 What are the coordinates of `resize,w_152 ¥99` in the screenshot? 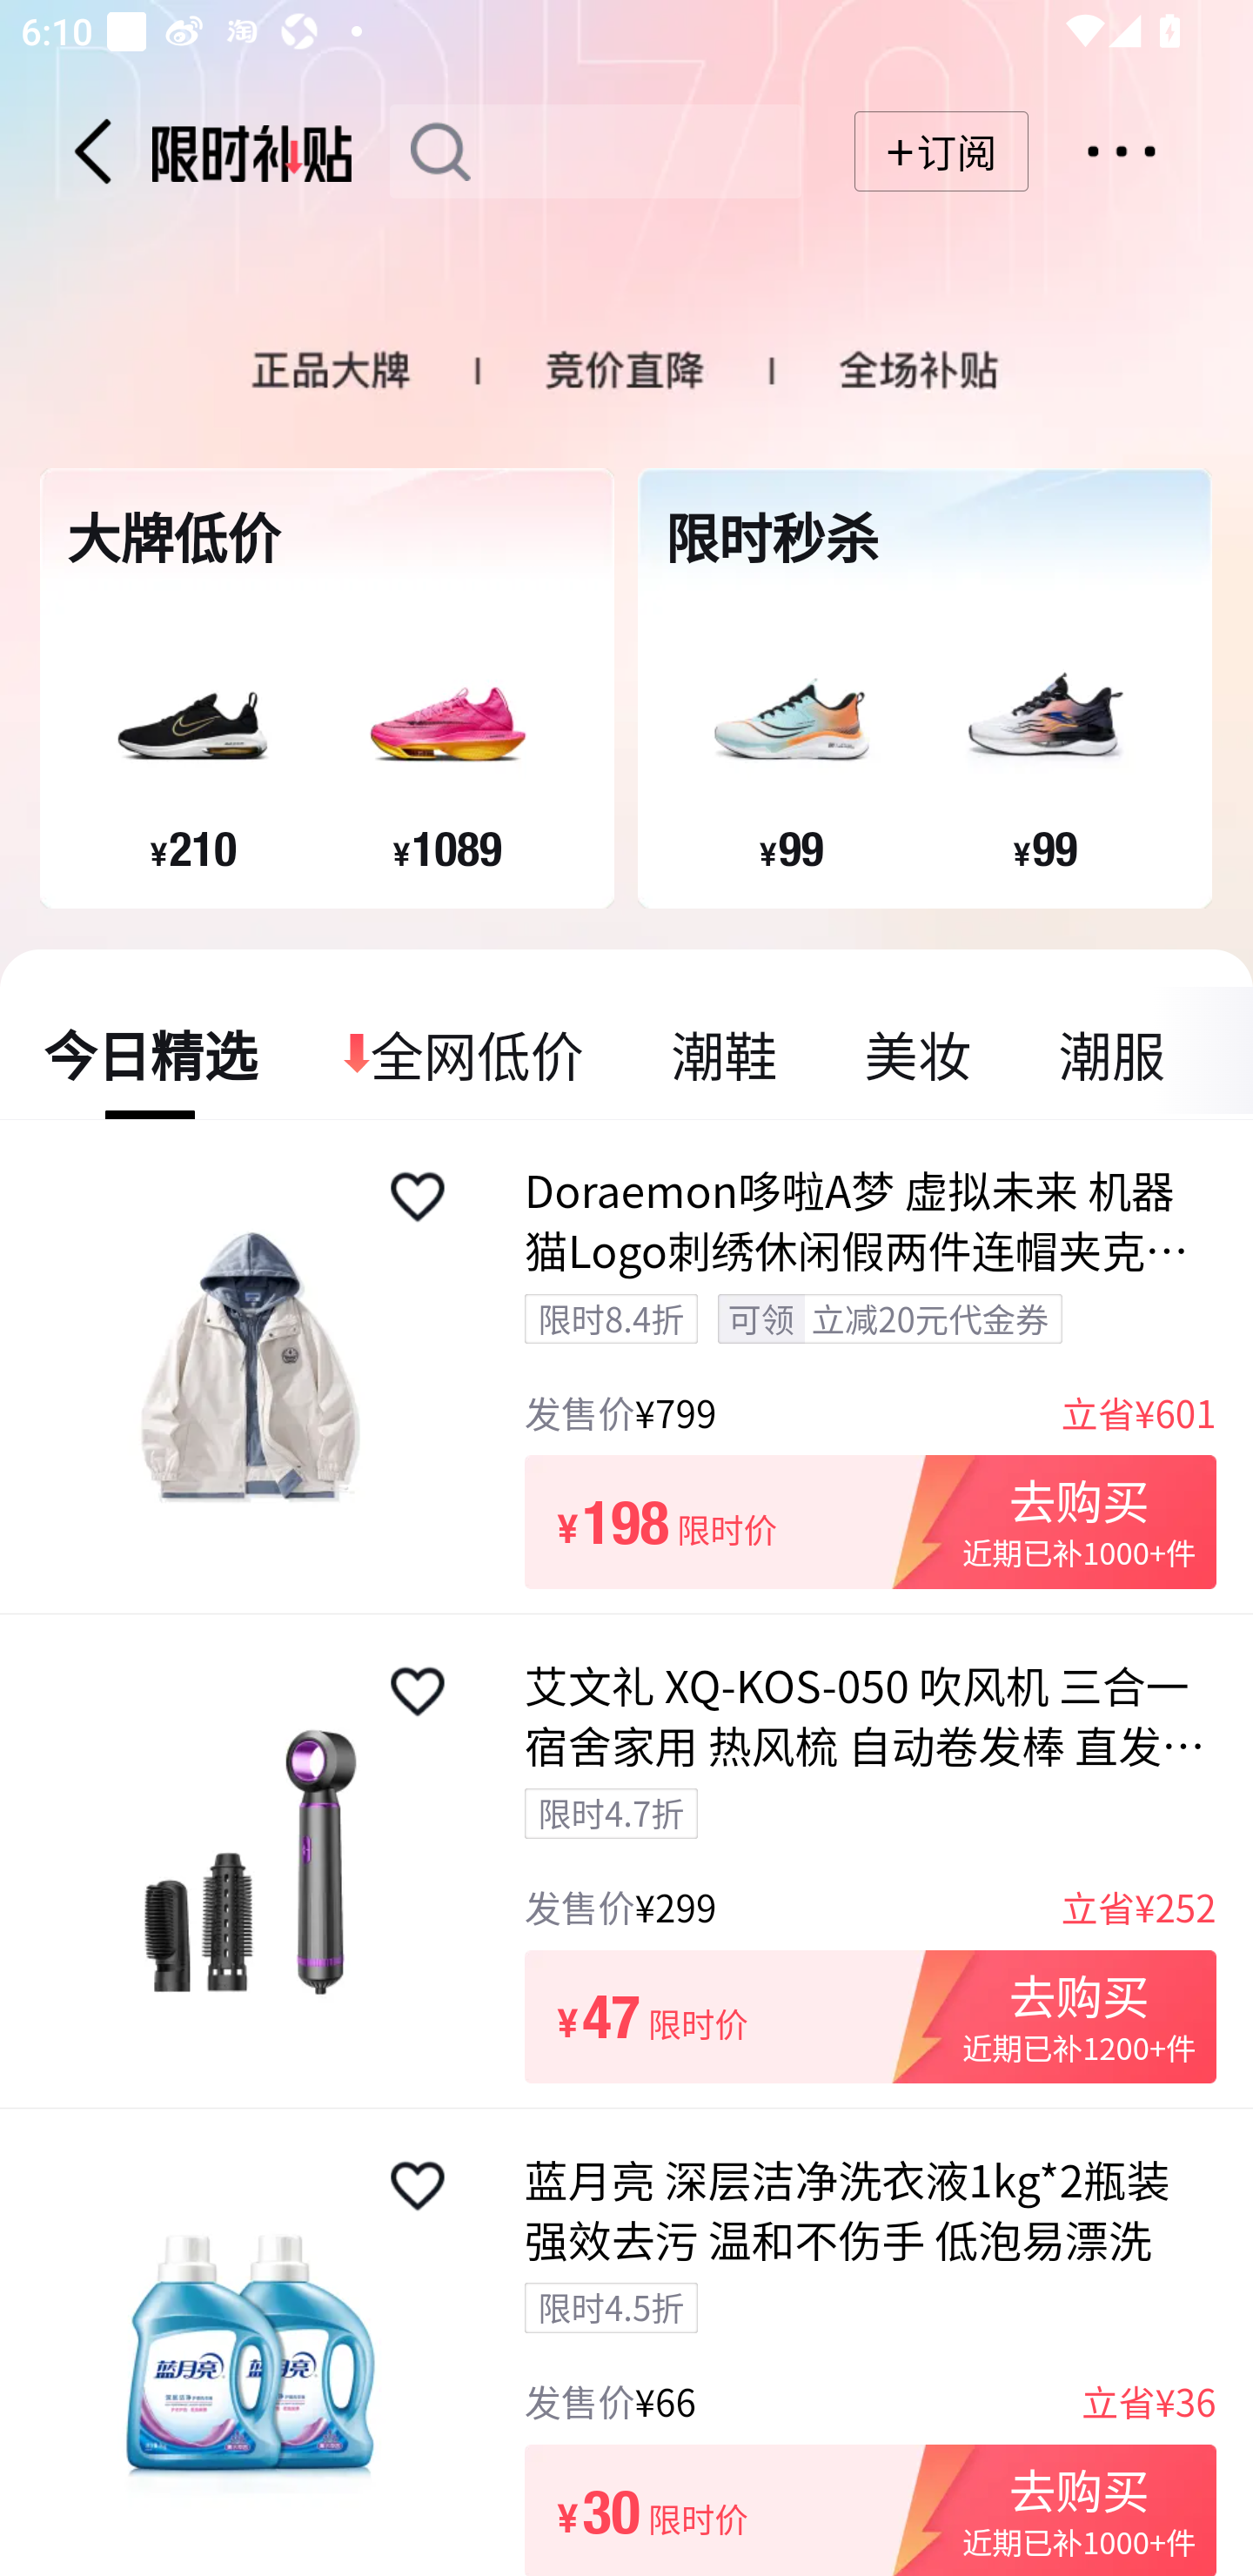 It's located at (1045, 729).